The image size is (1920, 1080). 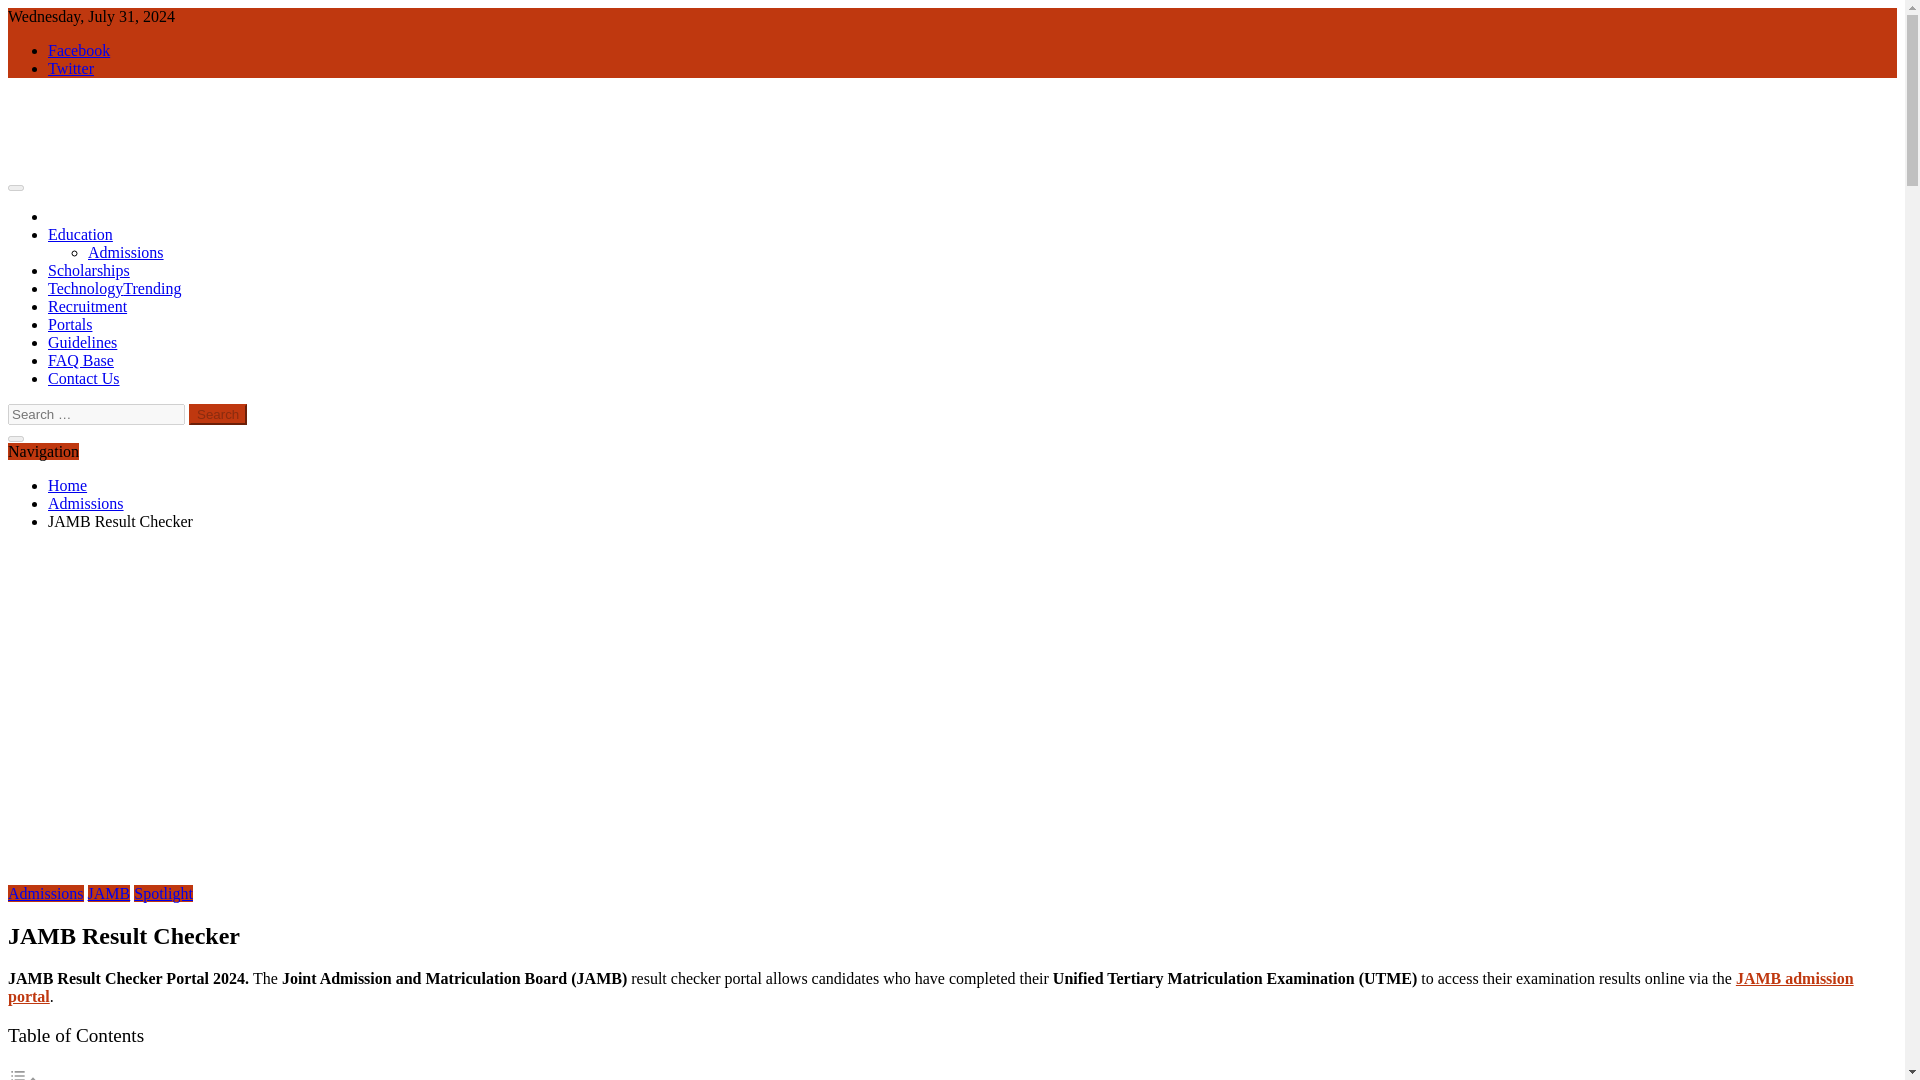 What do you see at coordinates (46, 892) in the screenshot?
I see `Admissions` at bounding box center [46, 892].